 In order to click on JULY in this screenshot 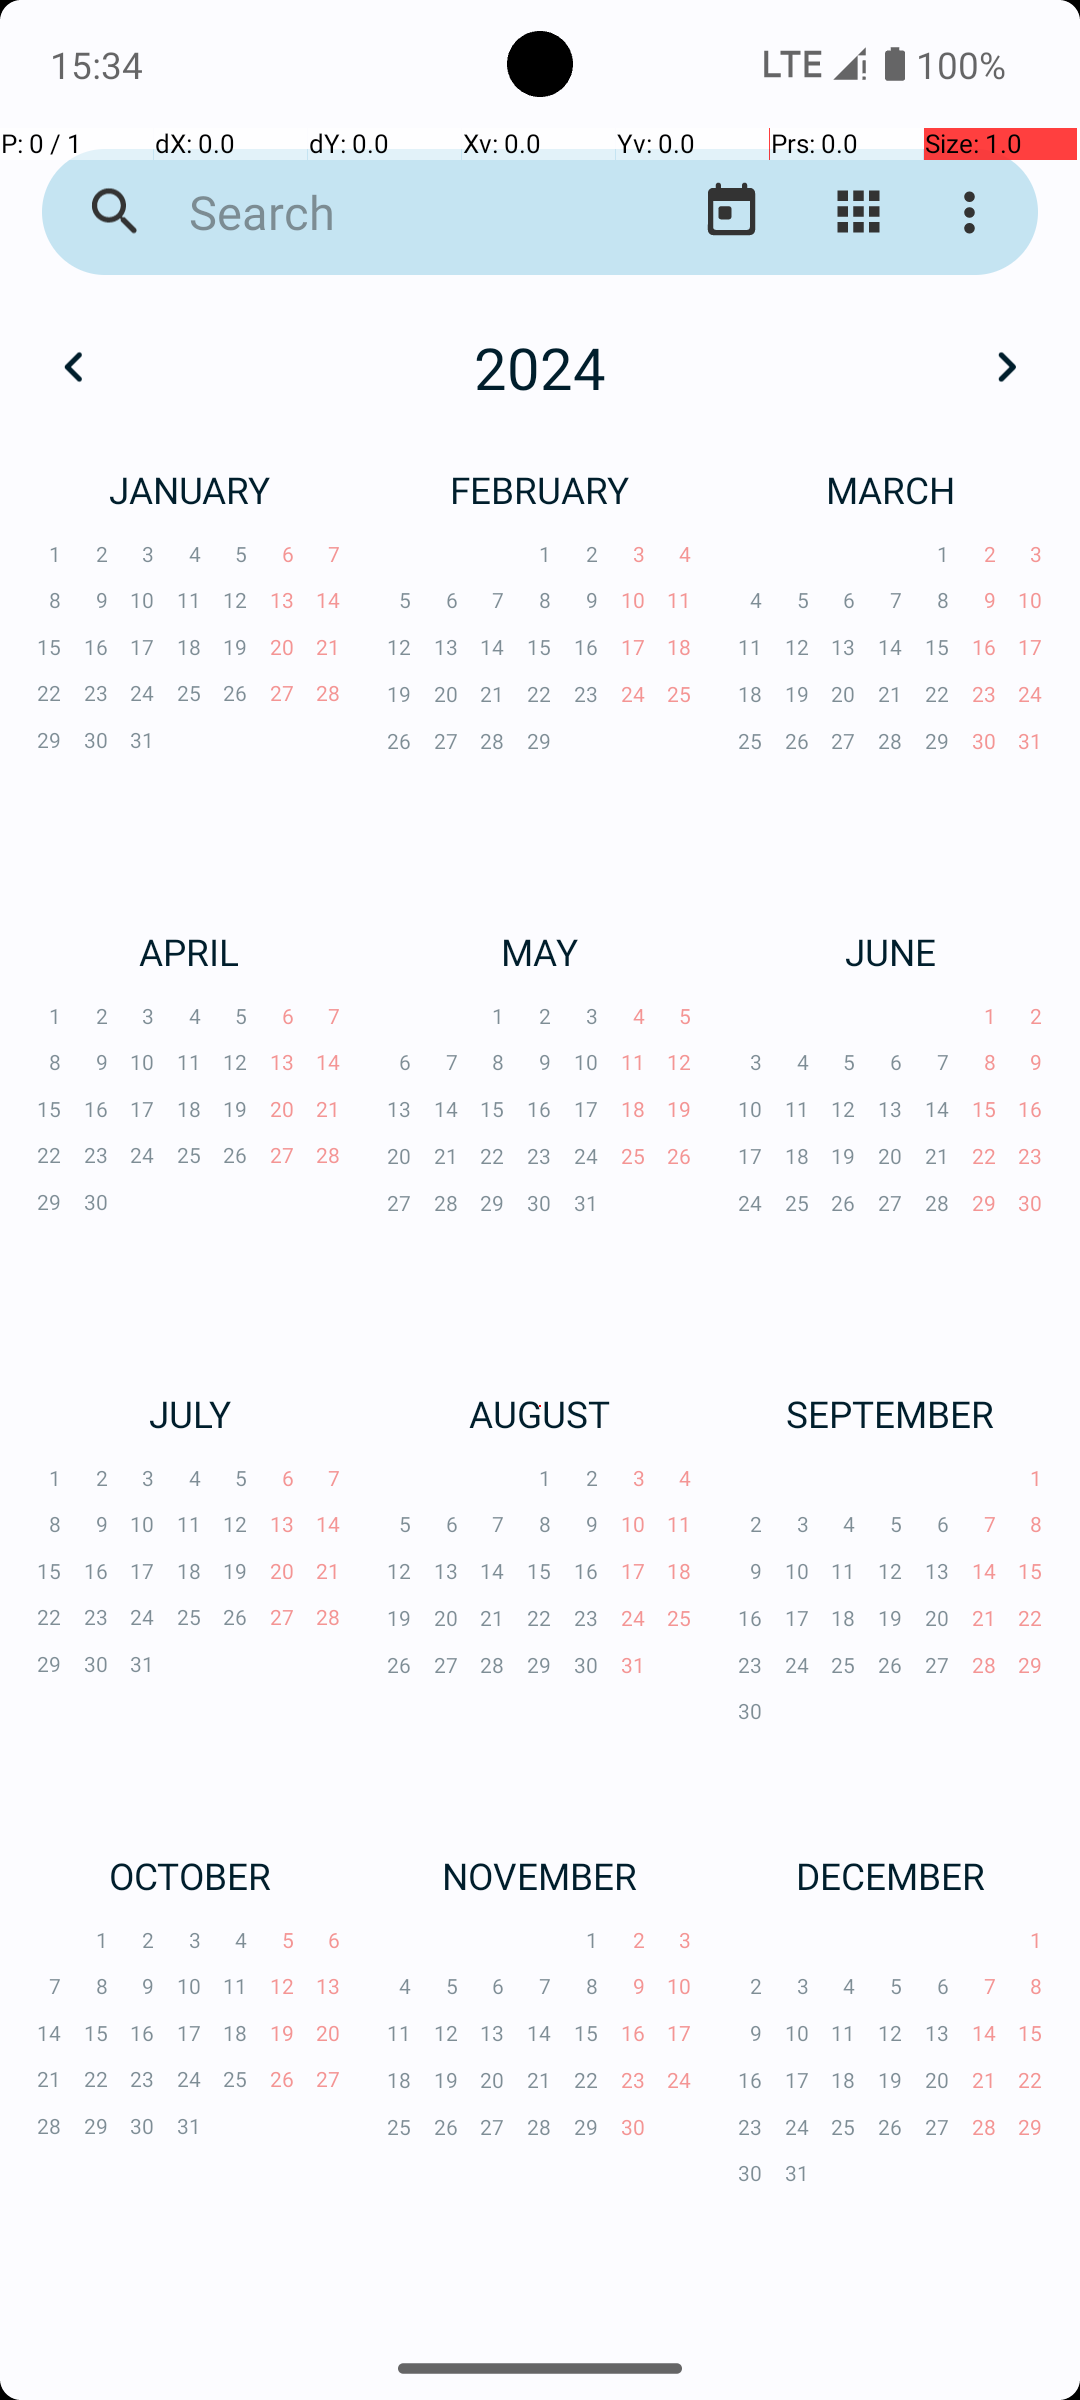, I will do `click(189, 1414)`.